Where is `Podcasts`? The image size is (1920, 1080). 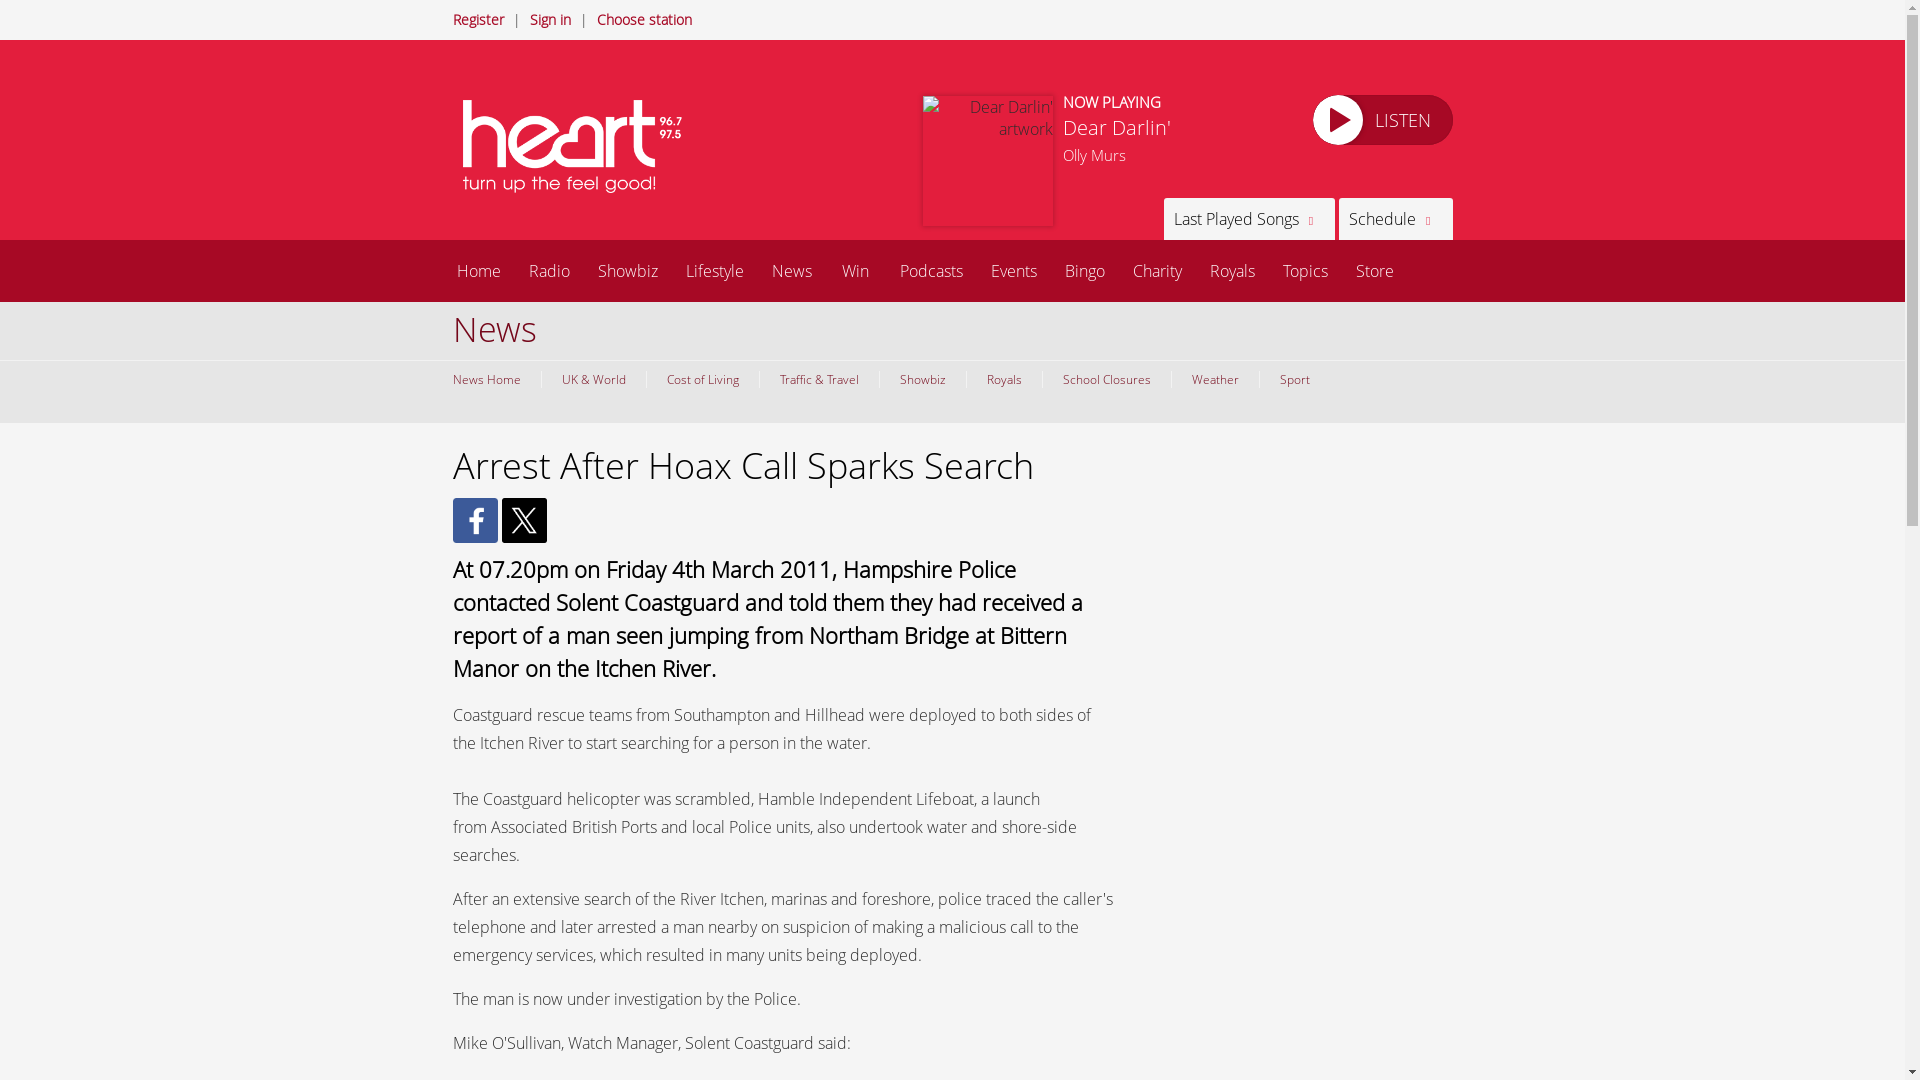
Podcasts is located at coordinates (931, 270).